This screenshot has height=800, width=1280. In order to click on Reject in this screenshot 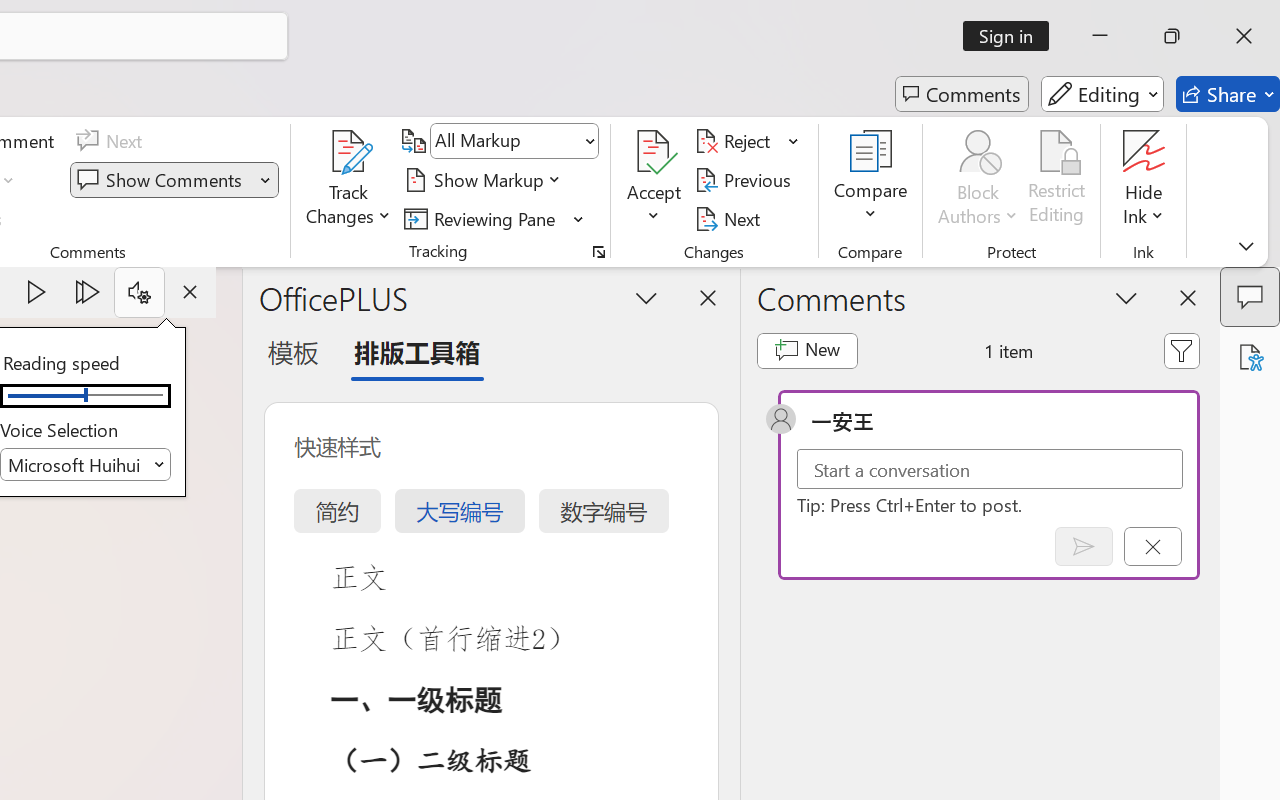, I will do `click(747, 141)`.